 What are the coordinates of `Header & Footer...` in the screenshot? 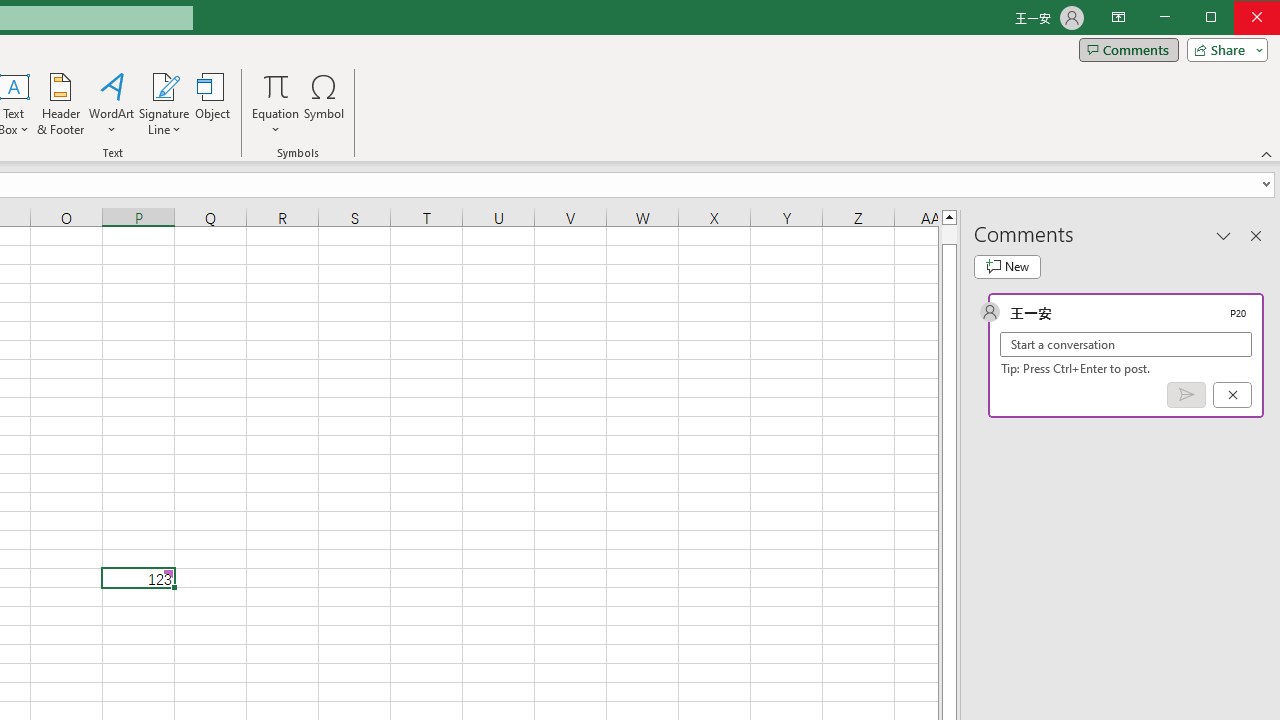 It's located at (60, 104).